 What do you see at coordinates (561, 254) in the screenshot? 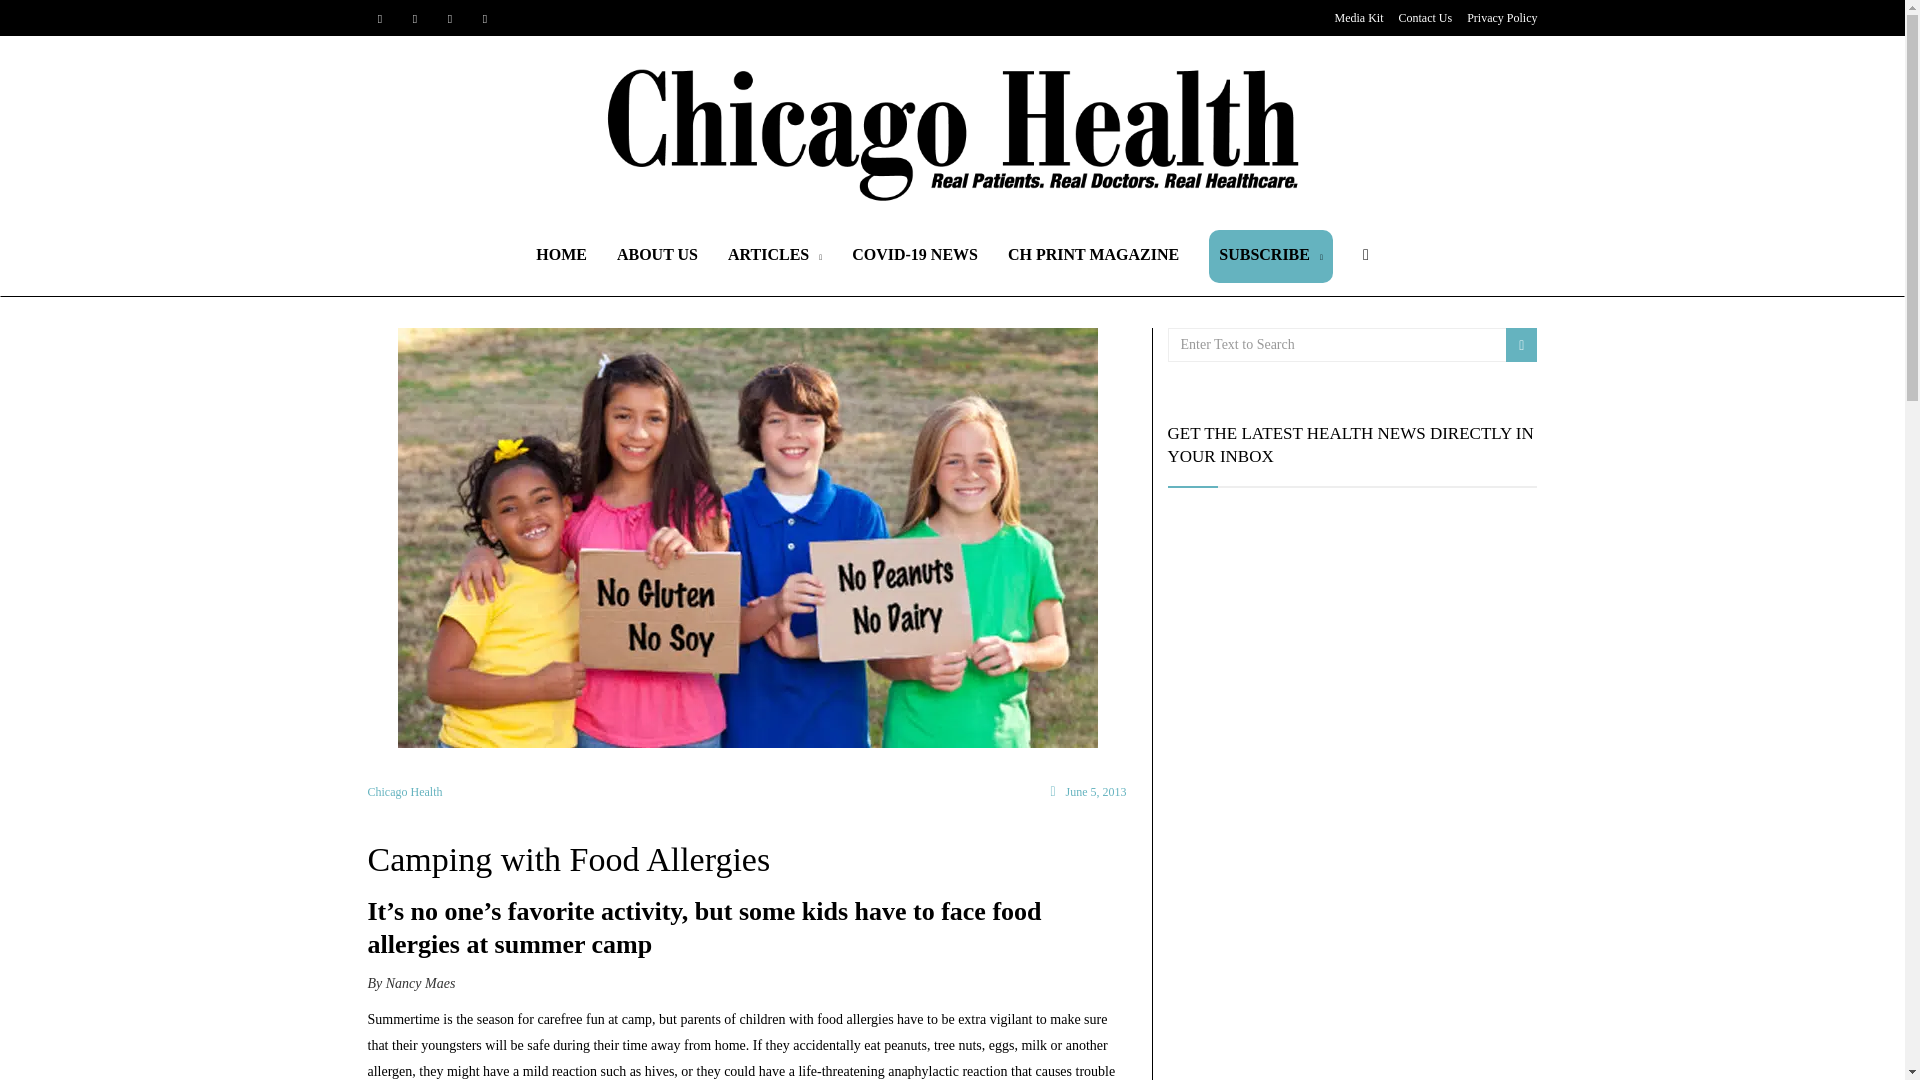
I see `HOME` at bounding box center [561, 254].